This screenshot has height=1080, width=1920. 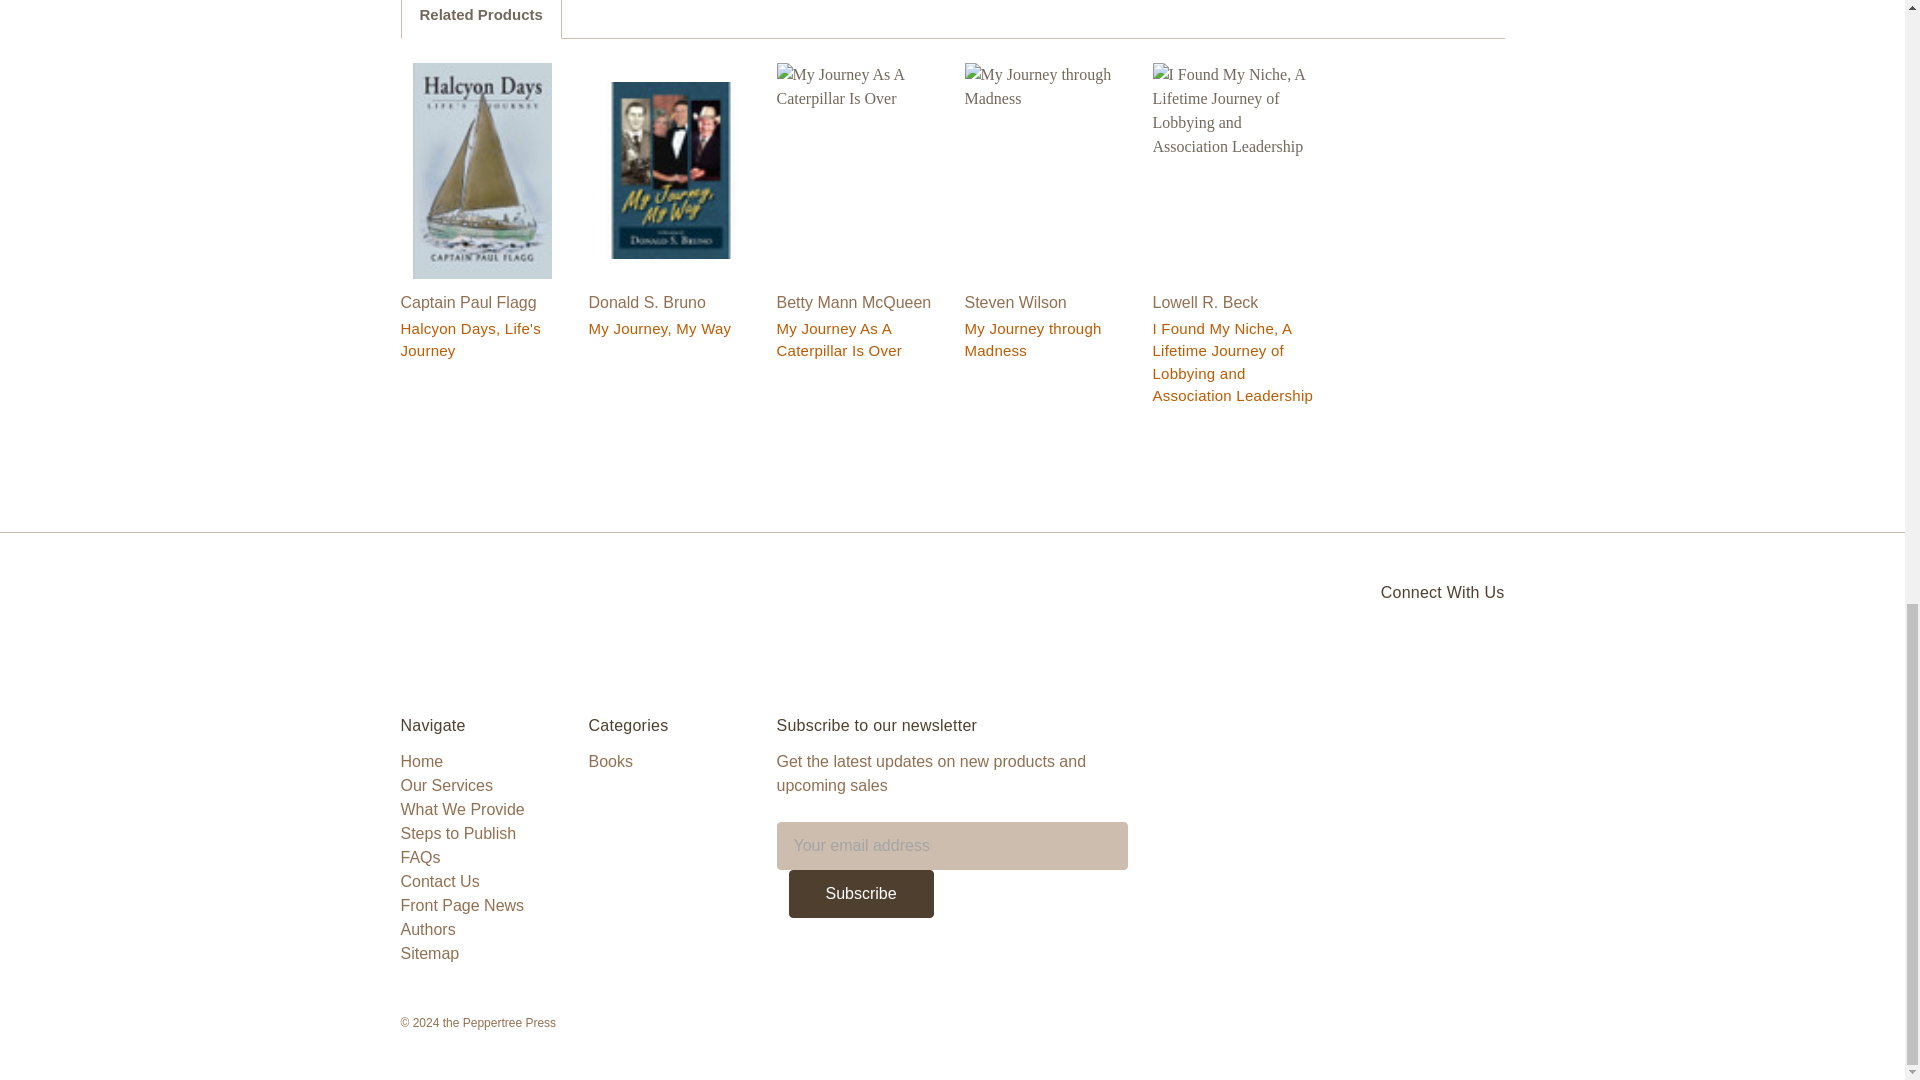 What do you see at coordinates (670, 170) in the screenshot?
I see `My Journey, My Way` at bounding box center [670, 170].